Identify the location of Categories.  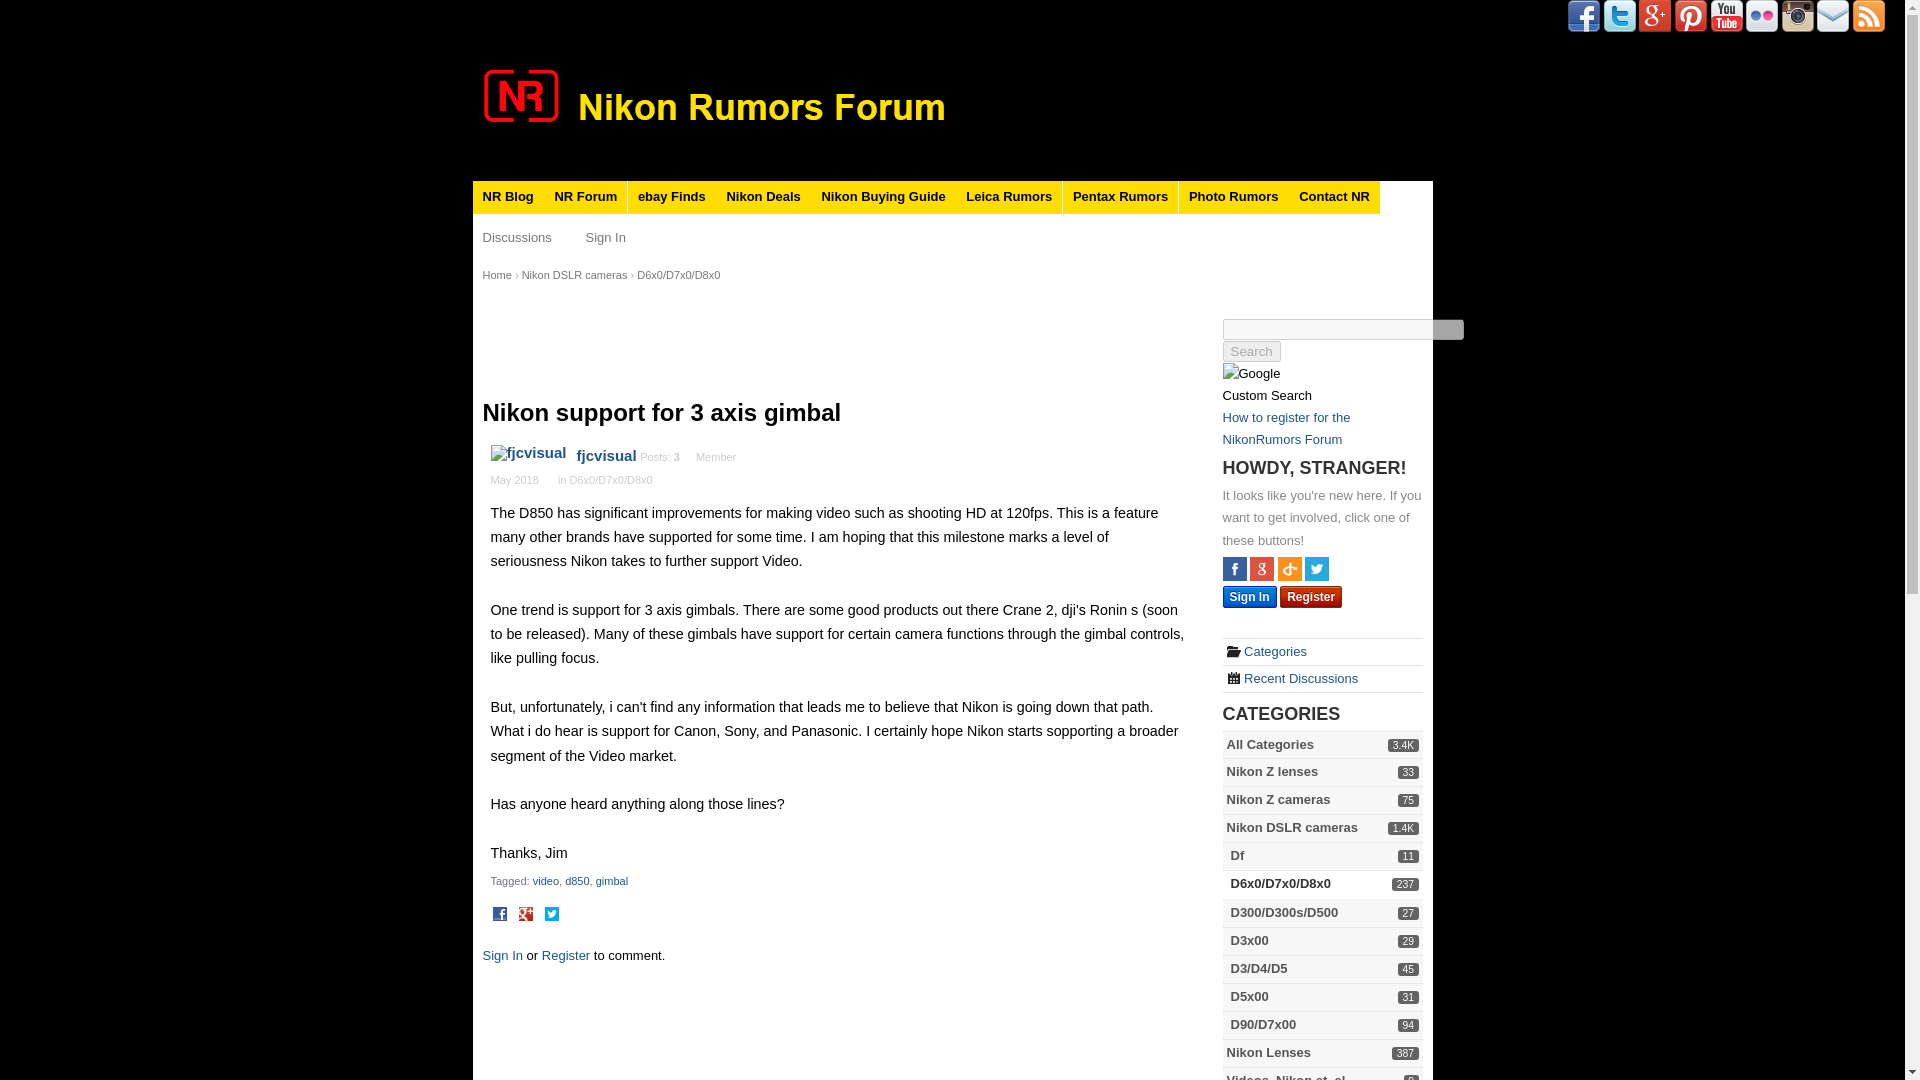
(1266, 650).